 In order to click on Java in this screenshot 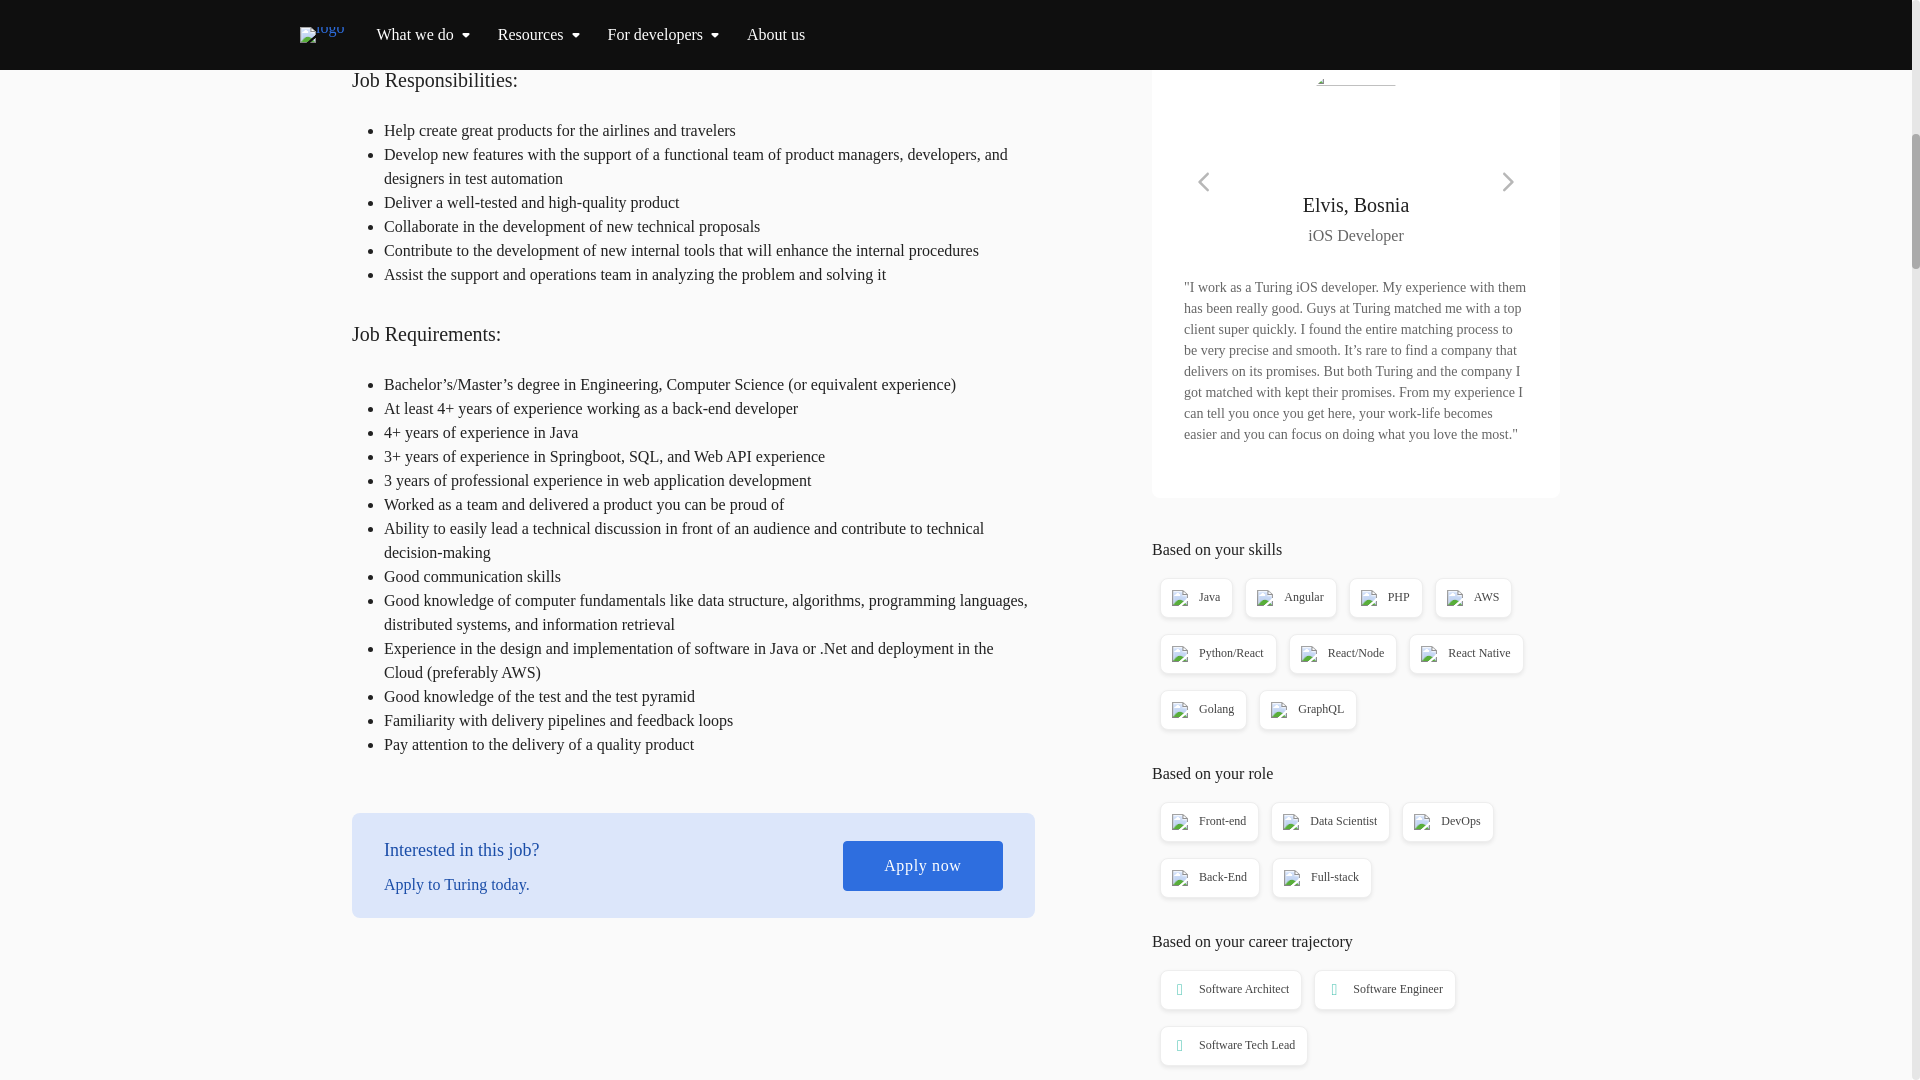, I will do `click(1194, 598)`.